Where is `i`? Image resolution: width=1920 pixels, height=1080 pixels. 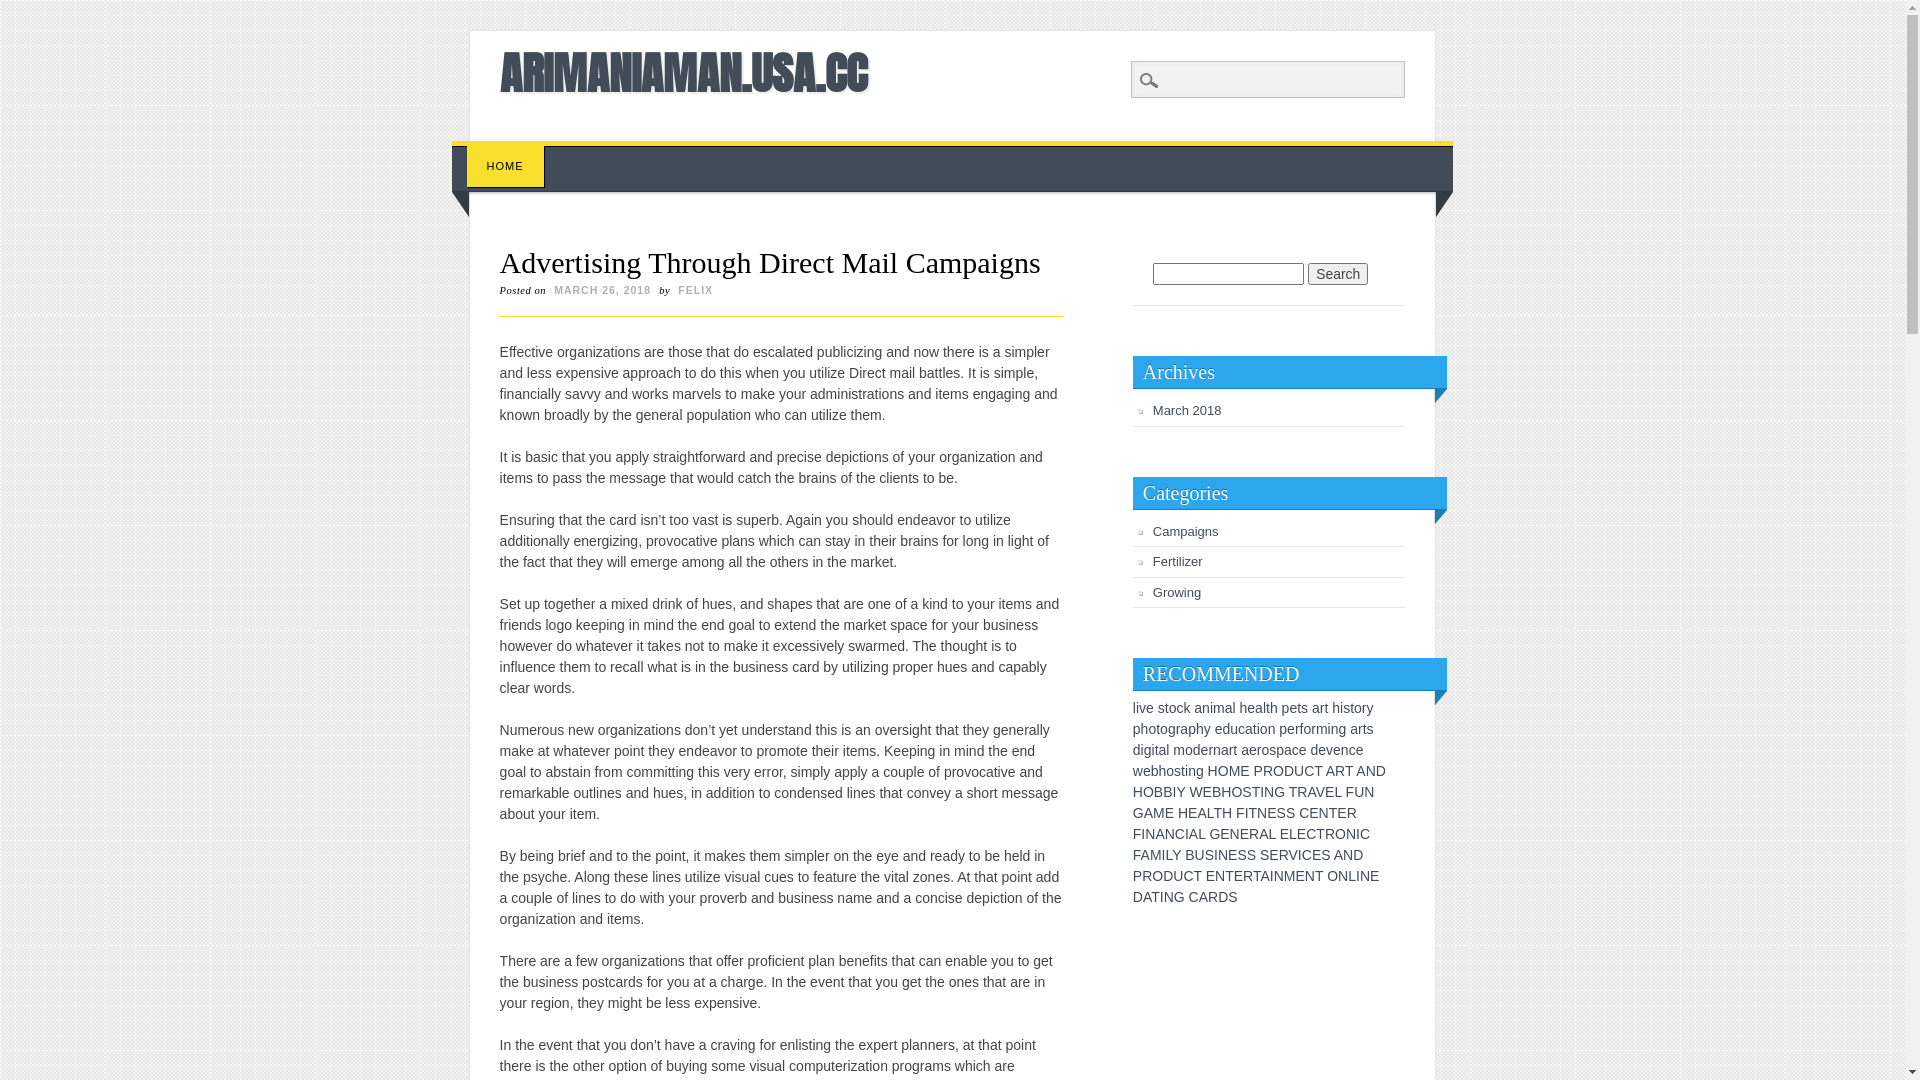
i is located at coordinates (1154, 750).